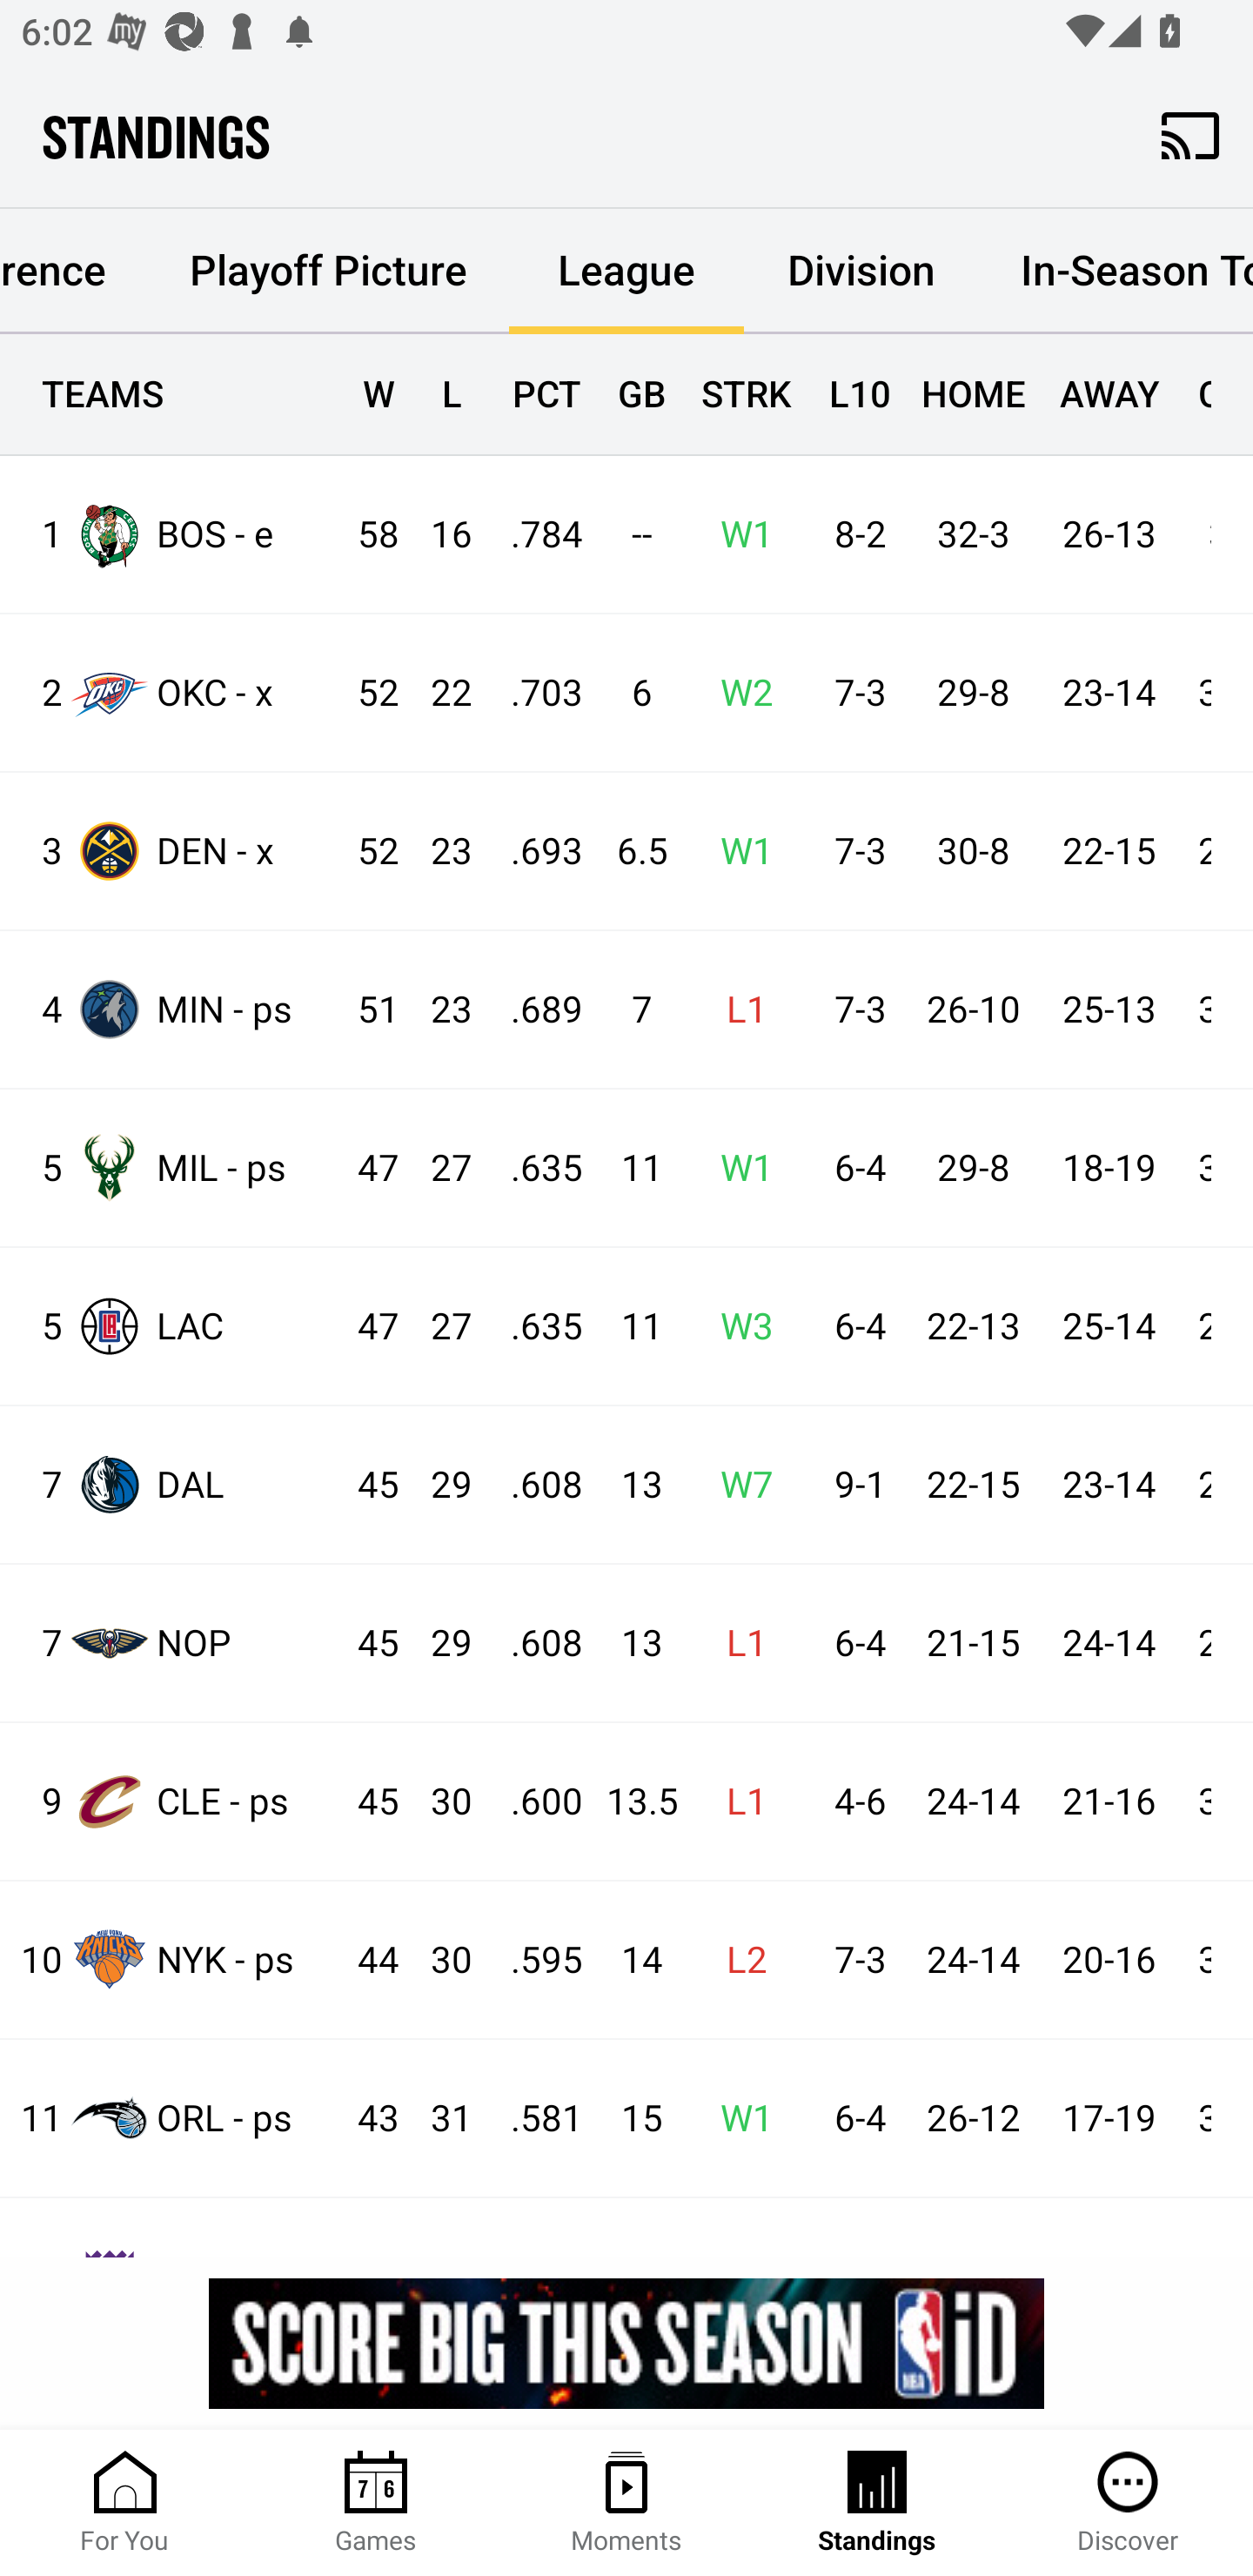 Image resolution: width=1253 pixels, height=2576 pixels. What do you see at coordinates (532, 1485) in the screenshot?
I see `.608` at bounding box center [532, 1485].